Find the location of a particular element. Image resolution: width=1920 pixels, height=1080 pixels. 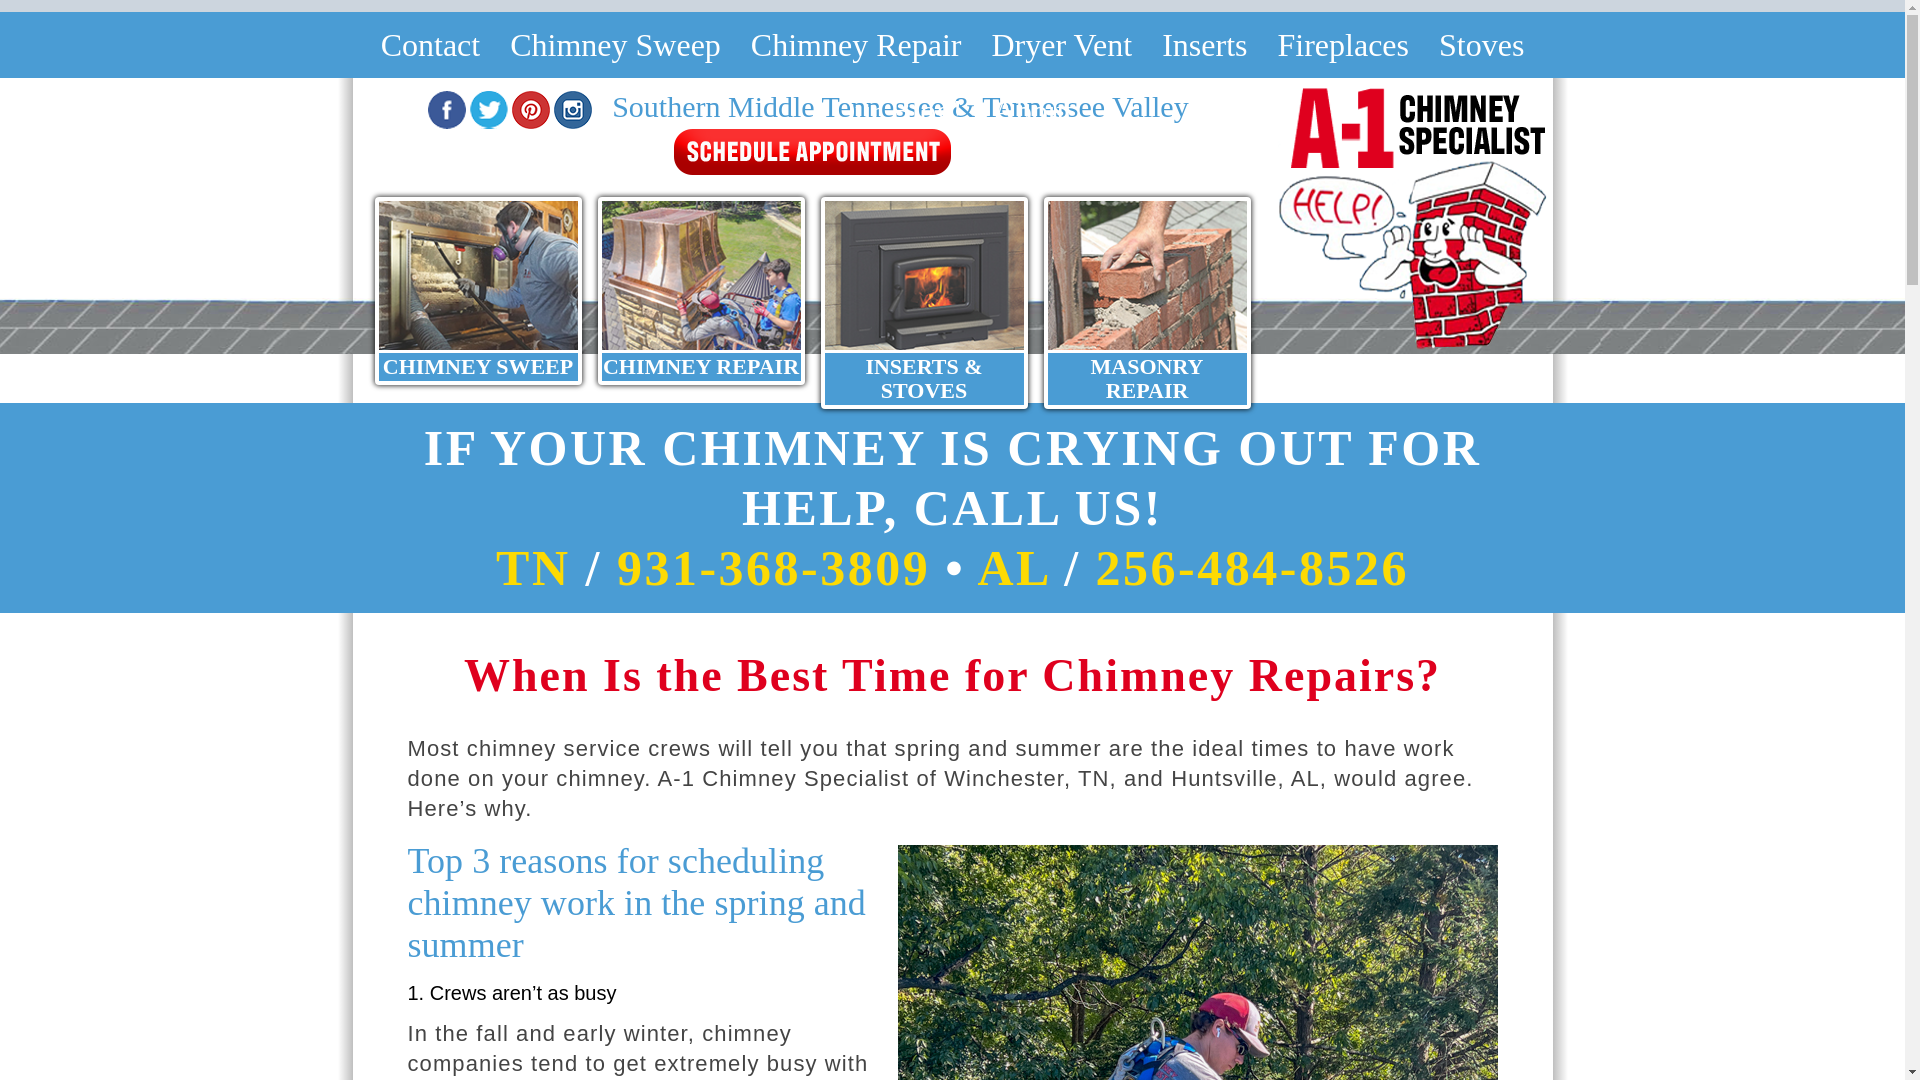

Fireplaces is located at coordinates (1342, 44).